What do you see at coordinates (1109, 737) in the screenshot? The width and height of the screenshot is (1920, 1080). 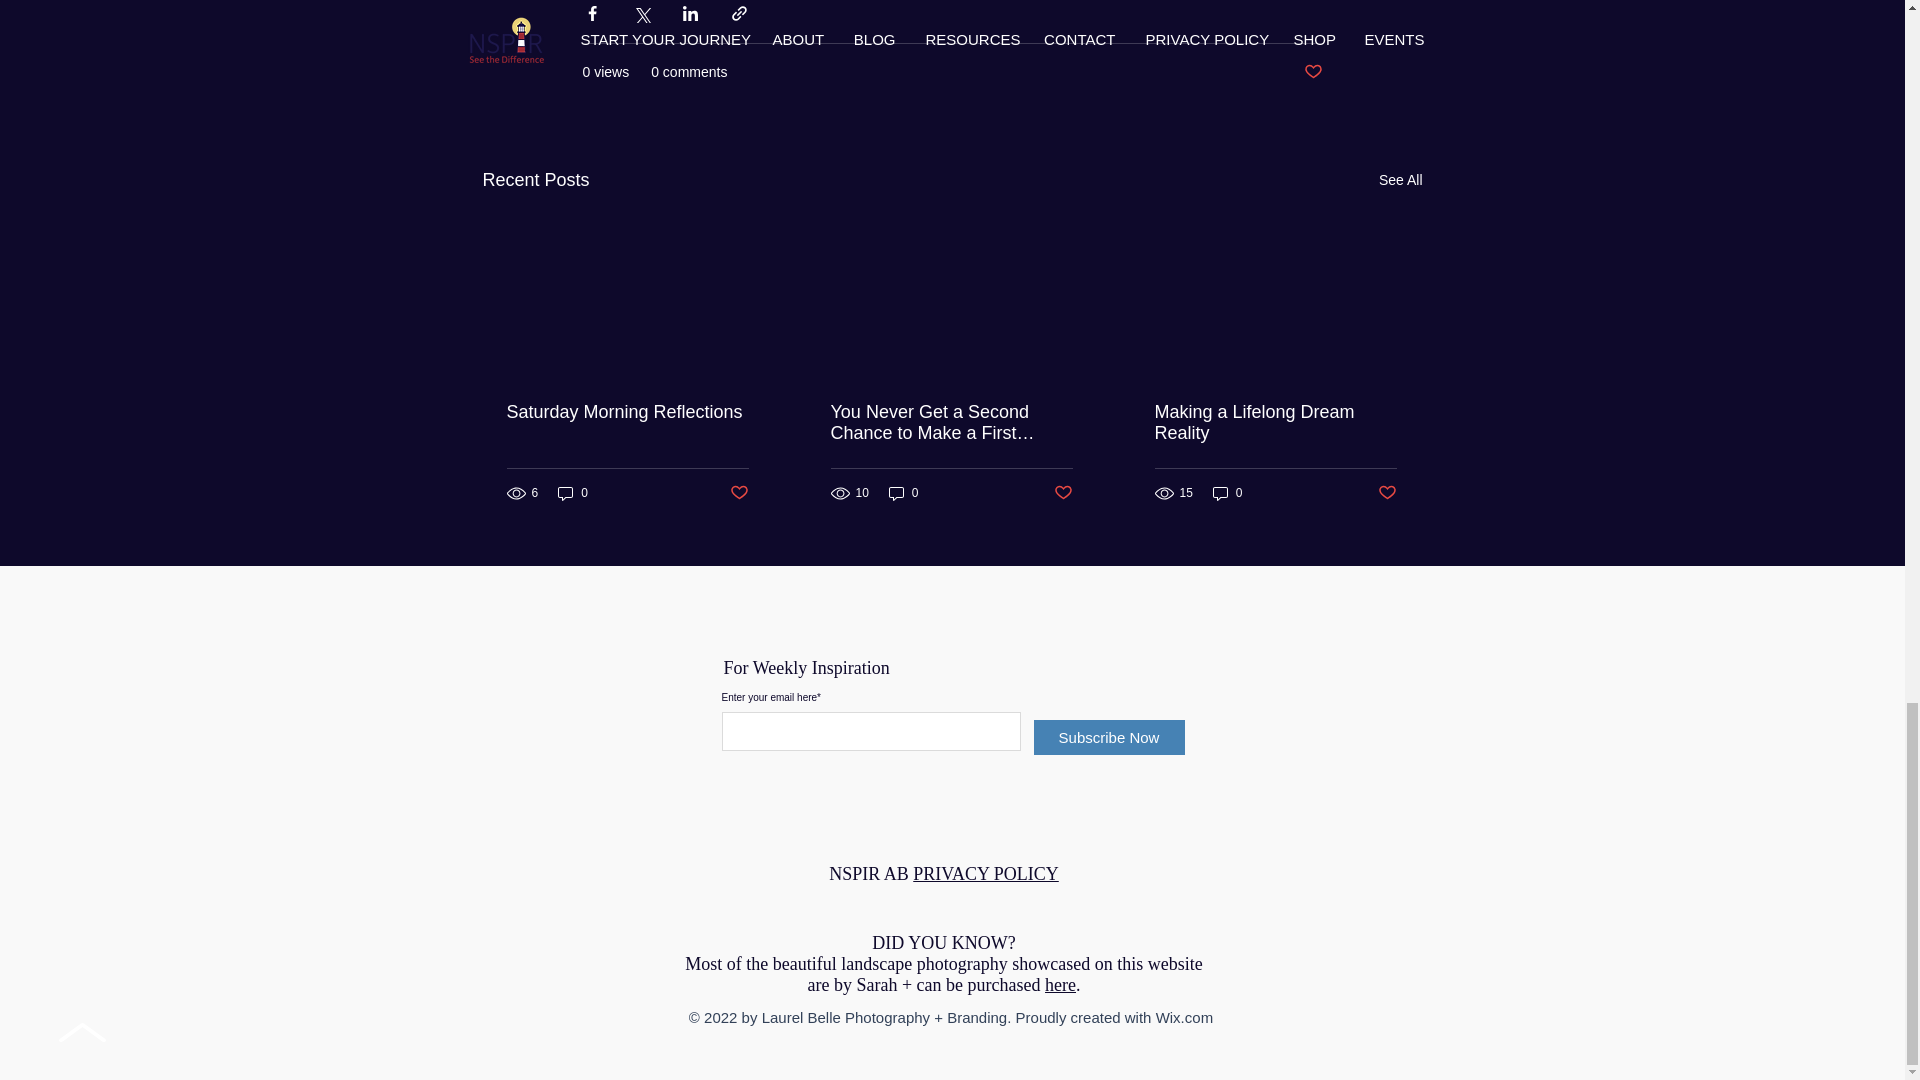 I see `Subscribe Now` at bounding box center [1109, 737].